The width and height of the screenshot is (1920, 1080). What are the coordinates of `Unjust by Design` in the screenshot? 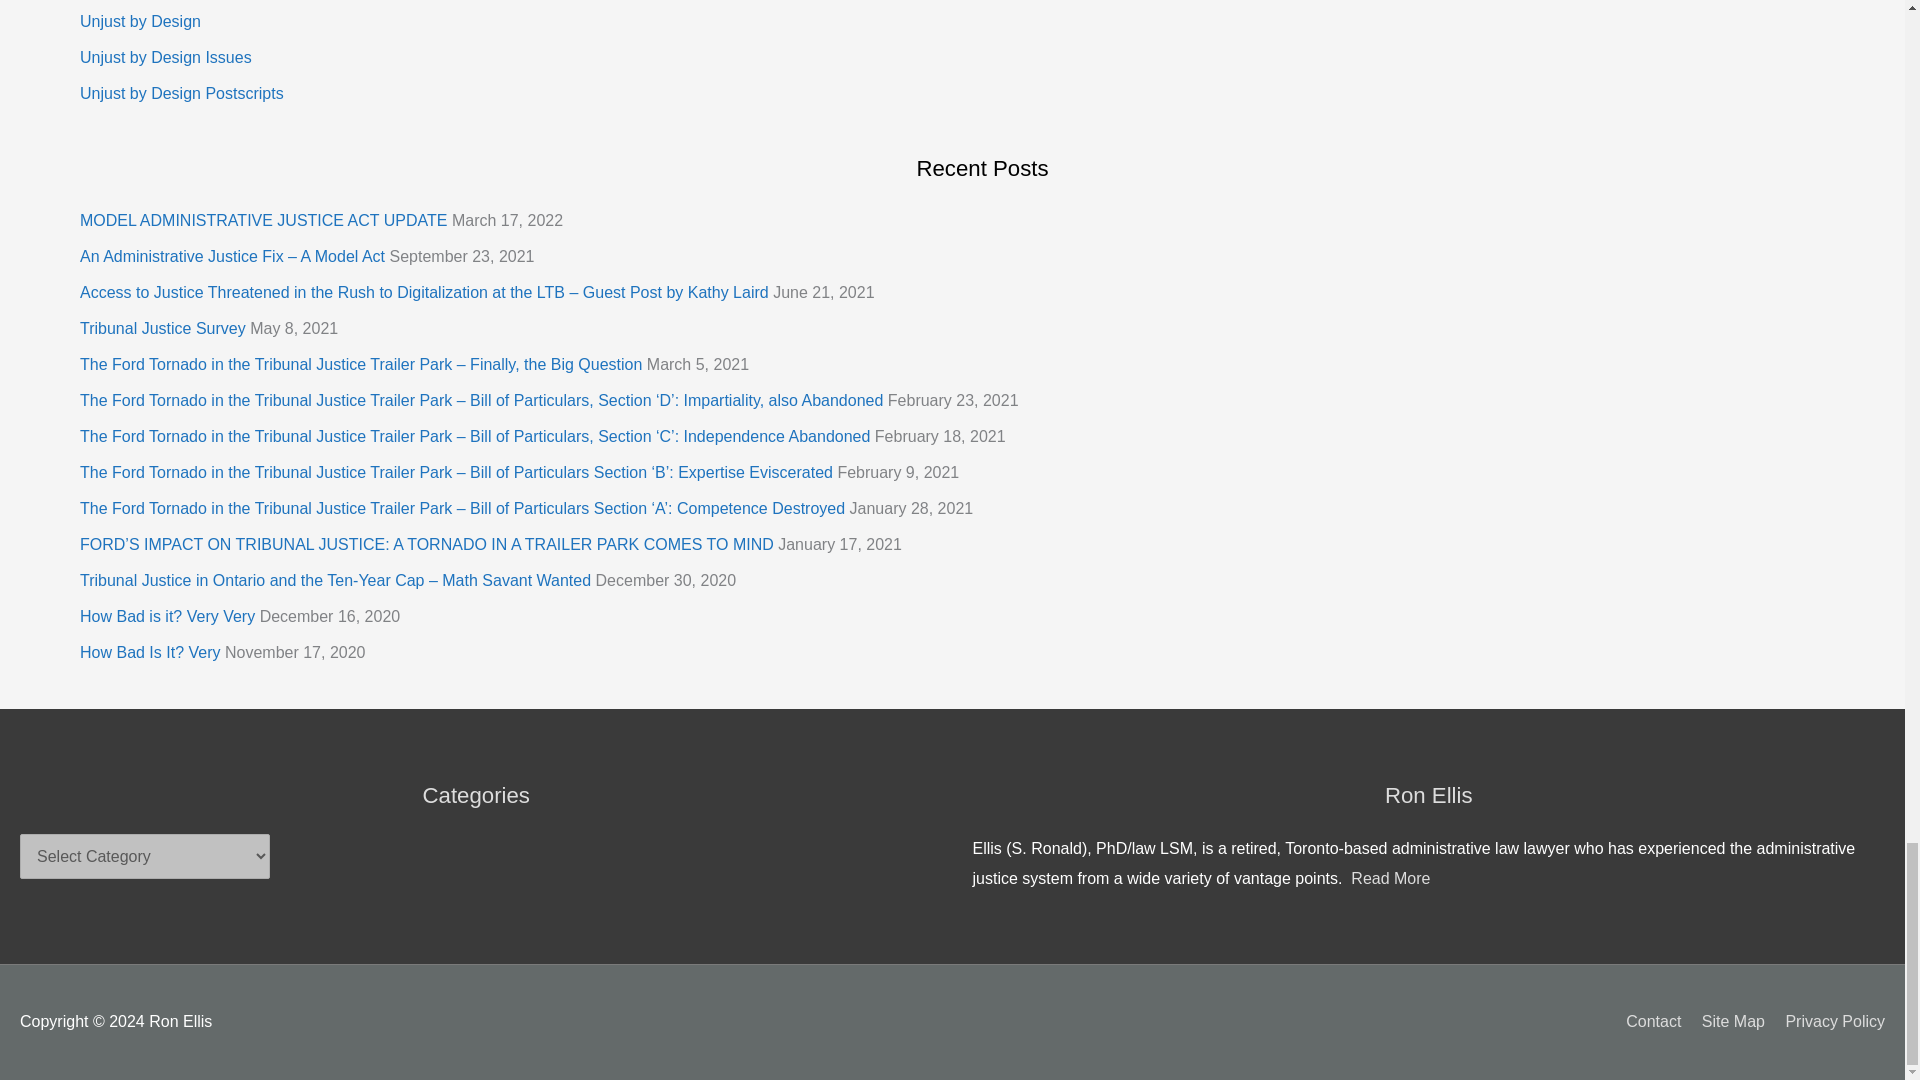 It's located at (140, 21).